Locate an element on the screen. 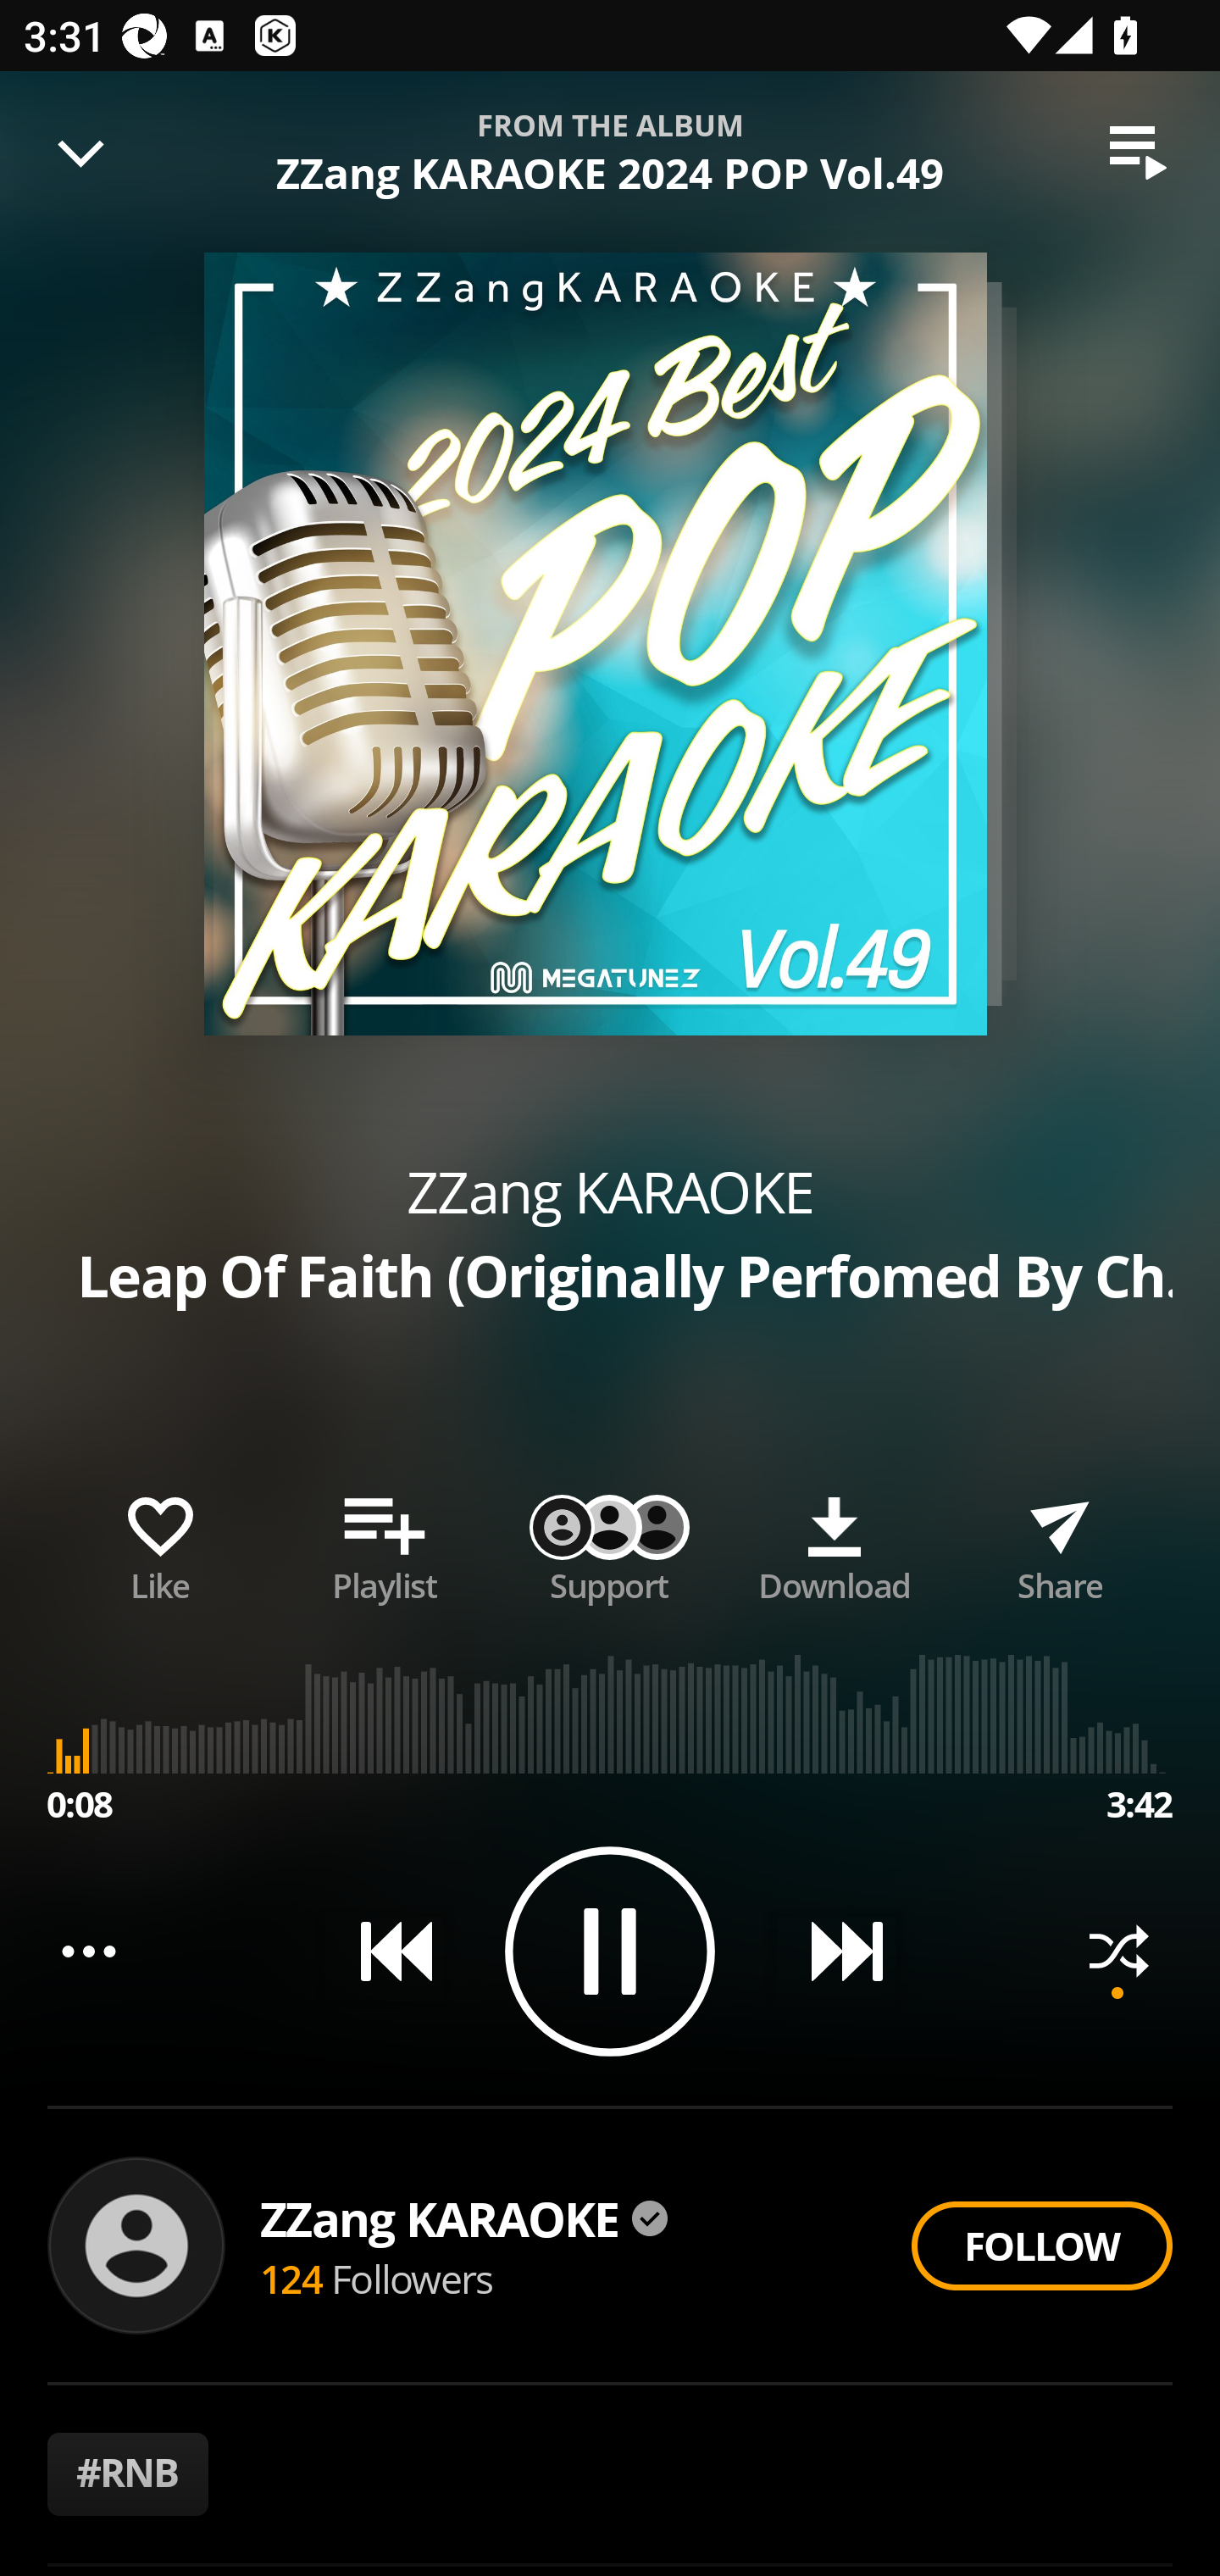 Image resolution: width=1220 pixels, height=2576 pixels. Support is located at coordinates (610, 1542).